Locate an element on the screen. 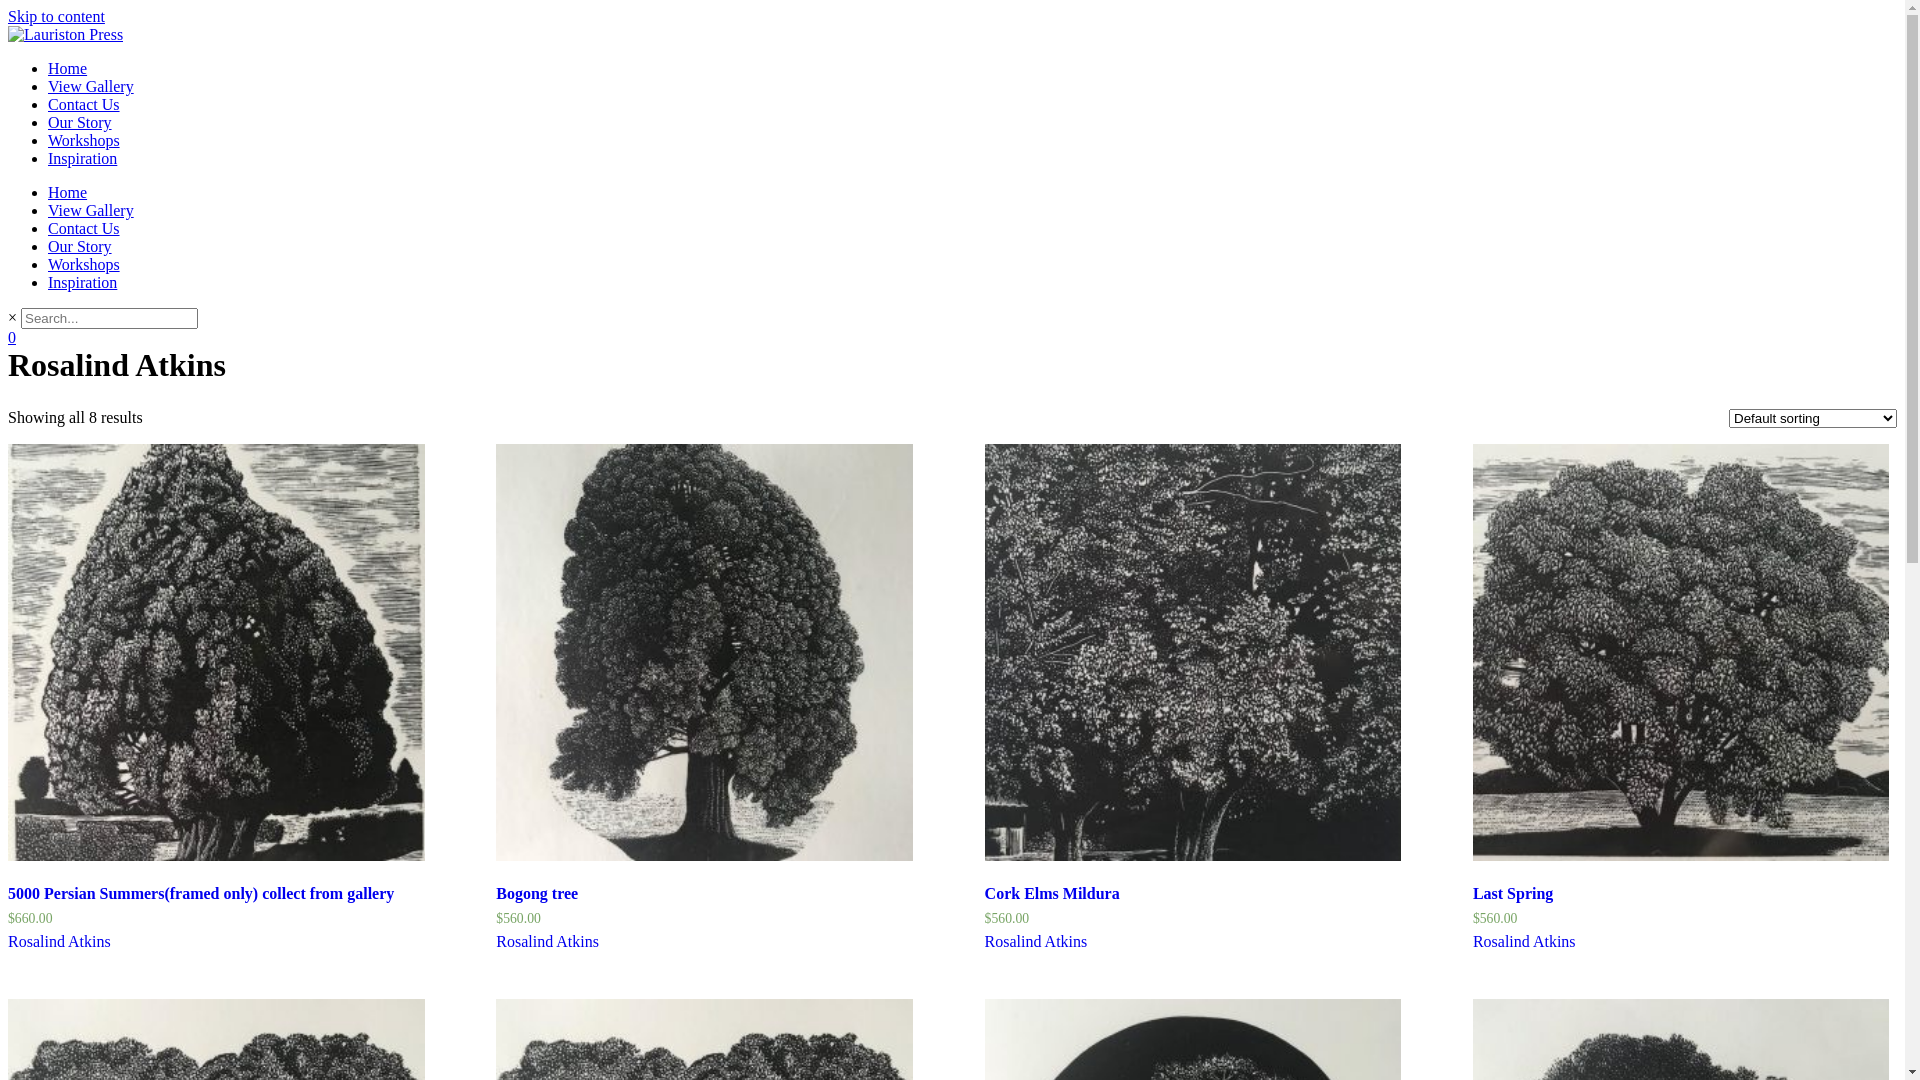 Image resolution: width=1920 pixels, height=1080 pixels. View Gallery is located at coordinates (91, 86).